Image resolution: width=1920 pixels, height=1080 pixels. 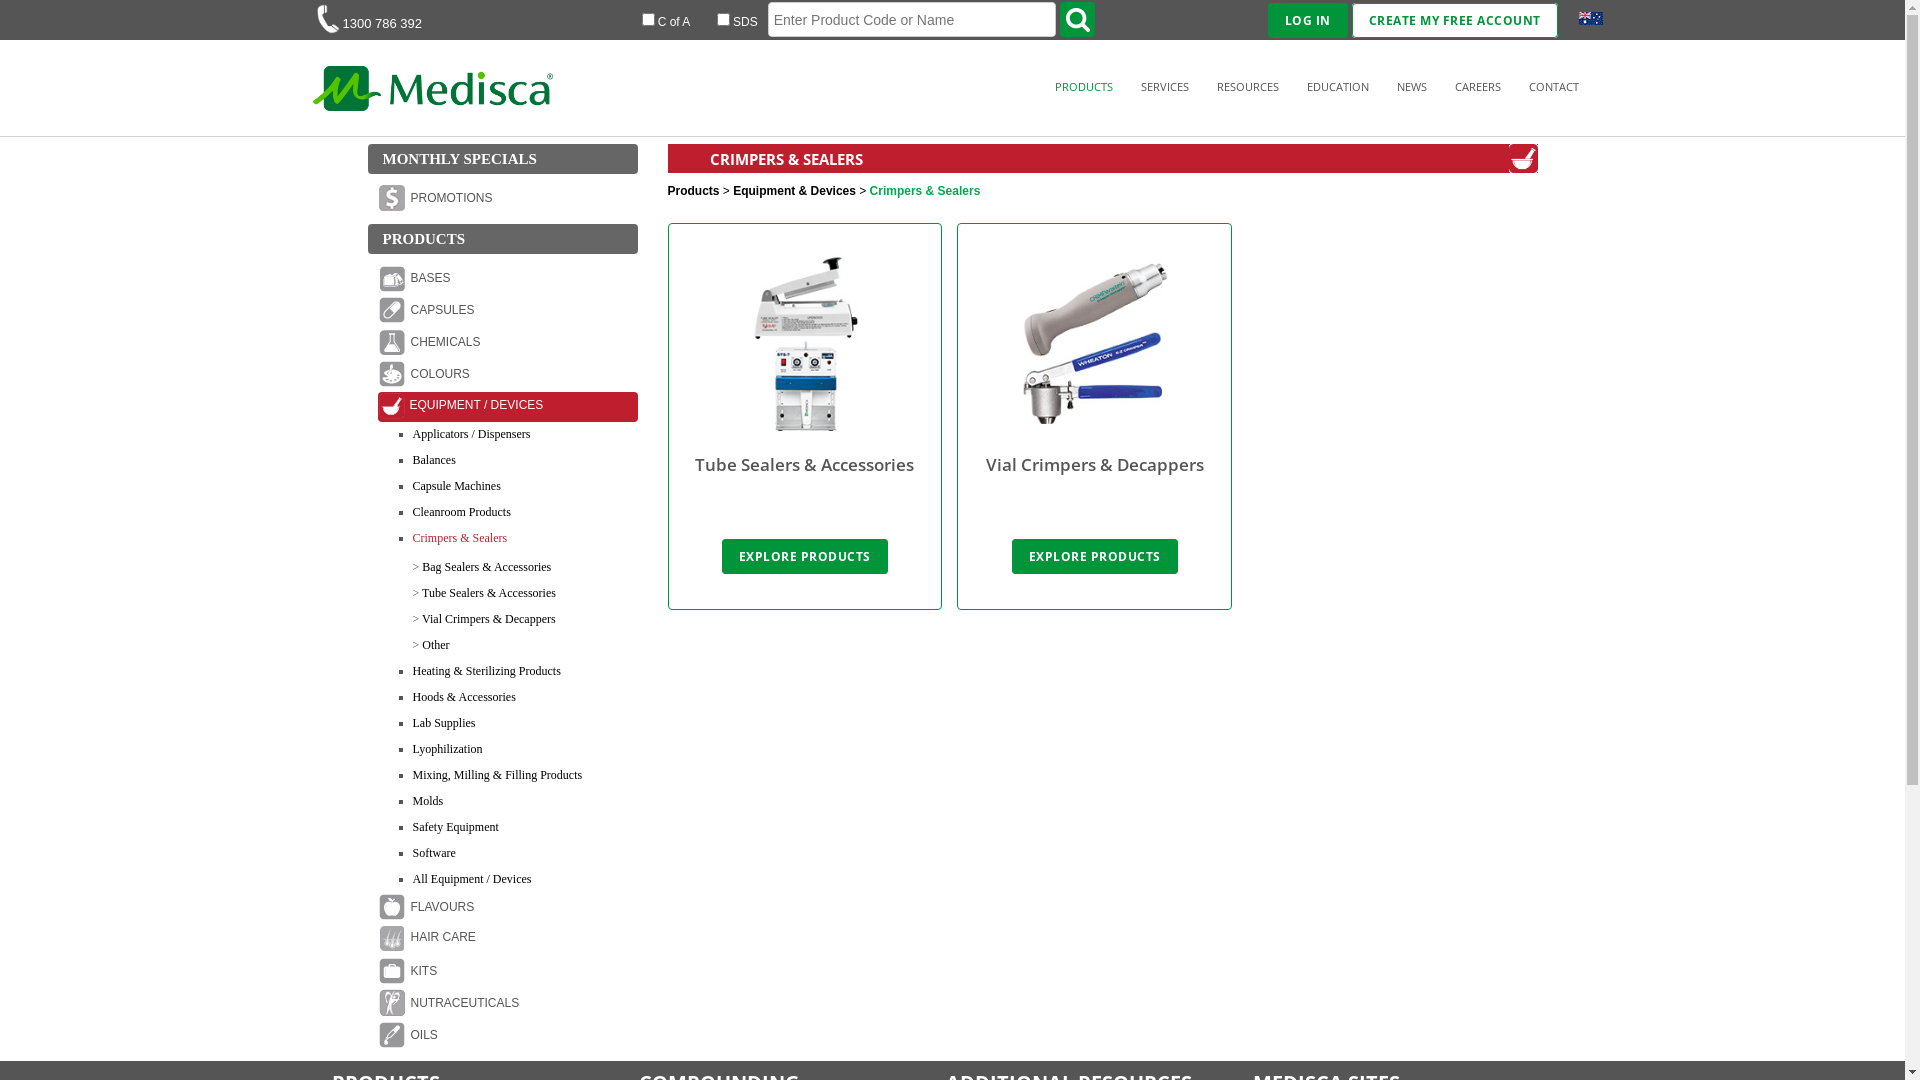 I want to click on Cleanroom Products, so click(x=461, y=512).